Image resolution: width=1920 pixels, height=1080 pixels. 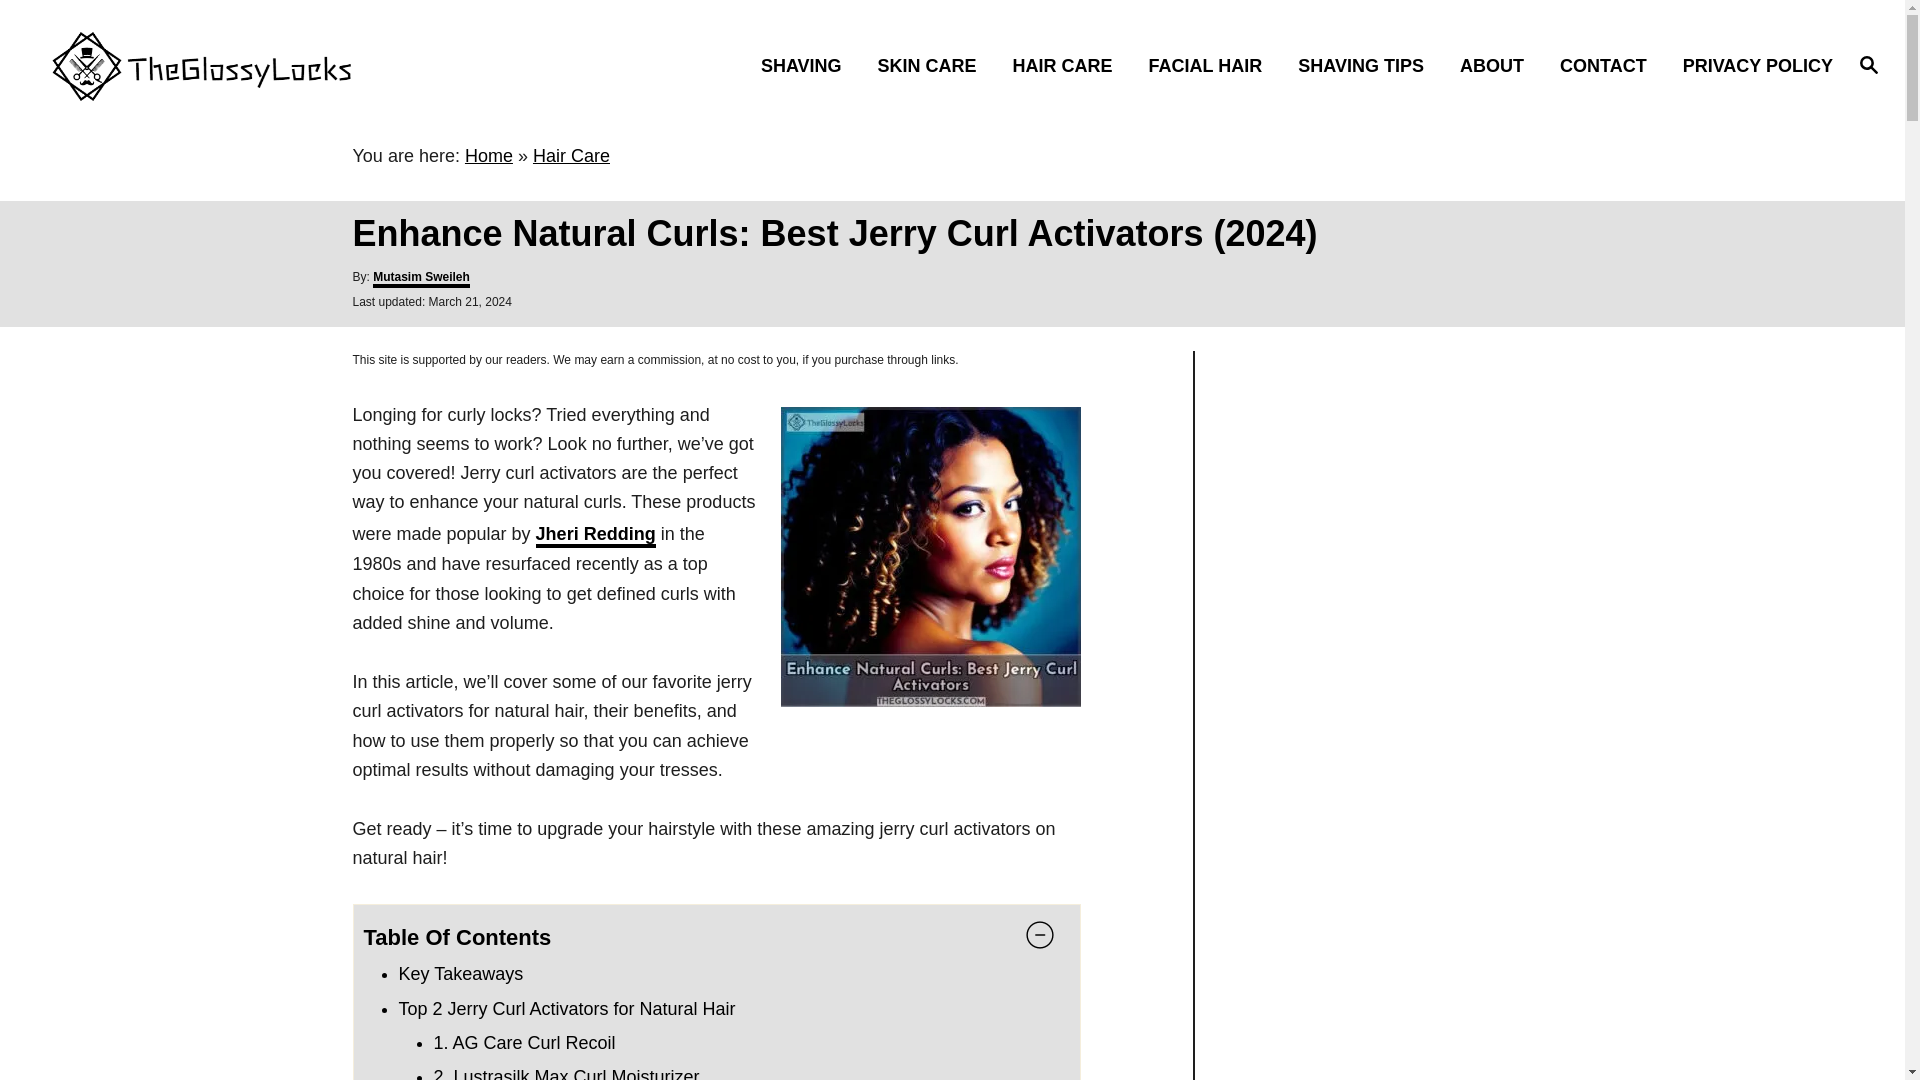 What do you see at coordinates (1068, 64) in the screenshot?
I see `HAIR CARE` at bounding box center [1068, 64].